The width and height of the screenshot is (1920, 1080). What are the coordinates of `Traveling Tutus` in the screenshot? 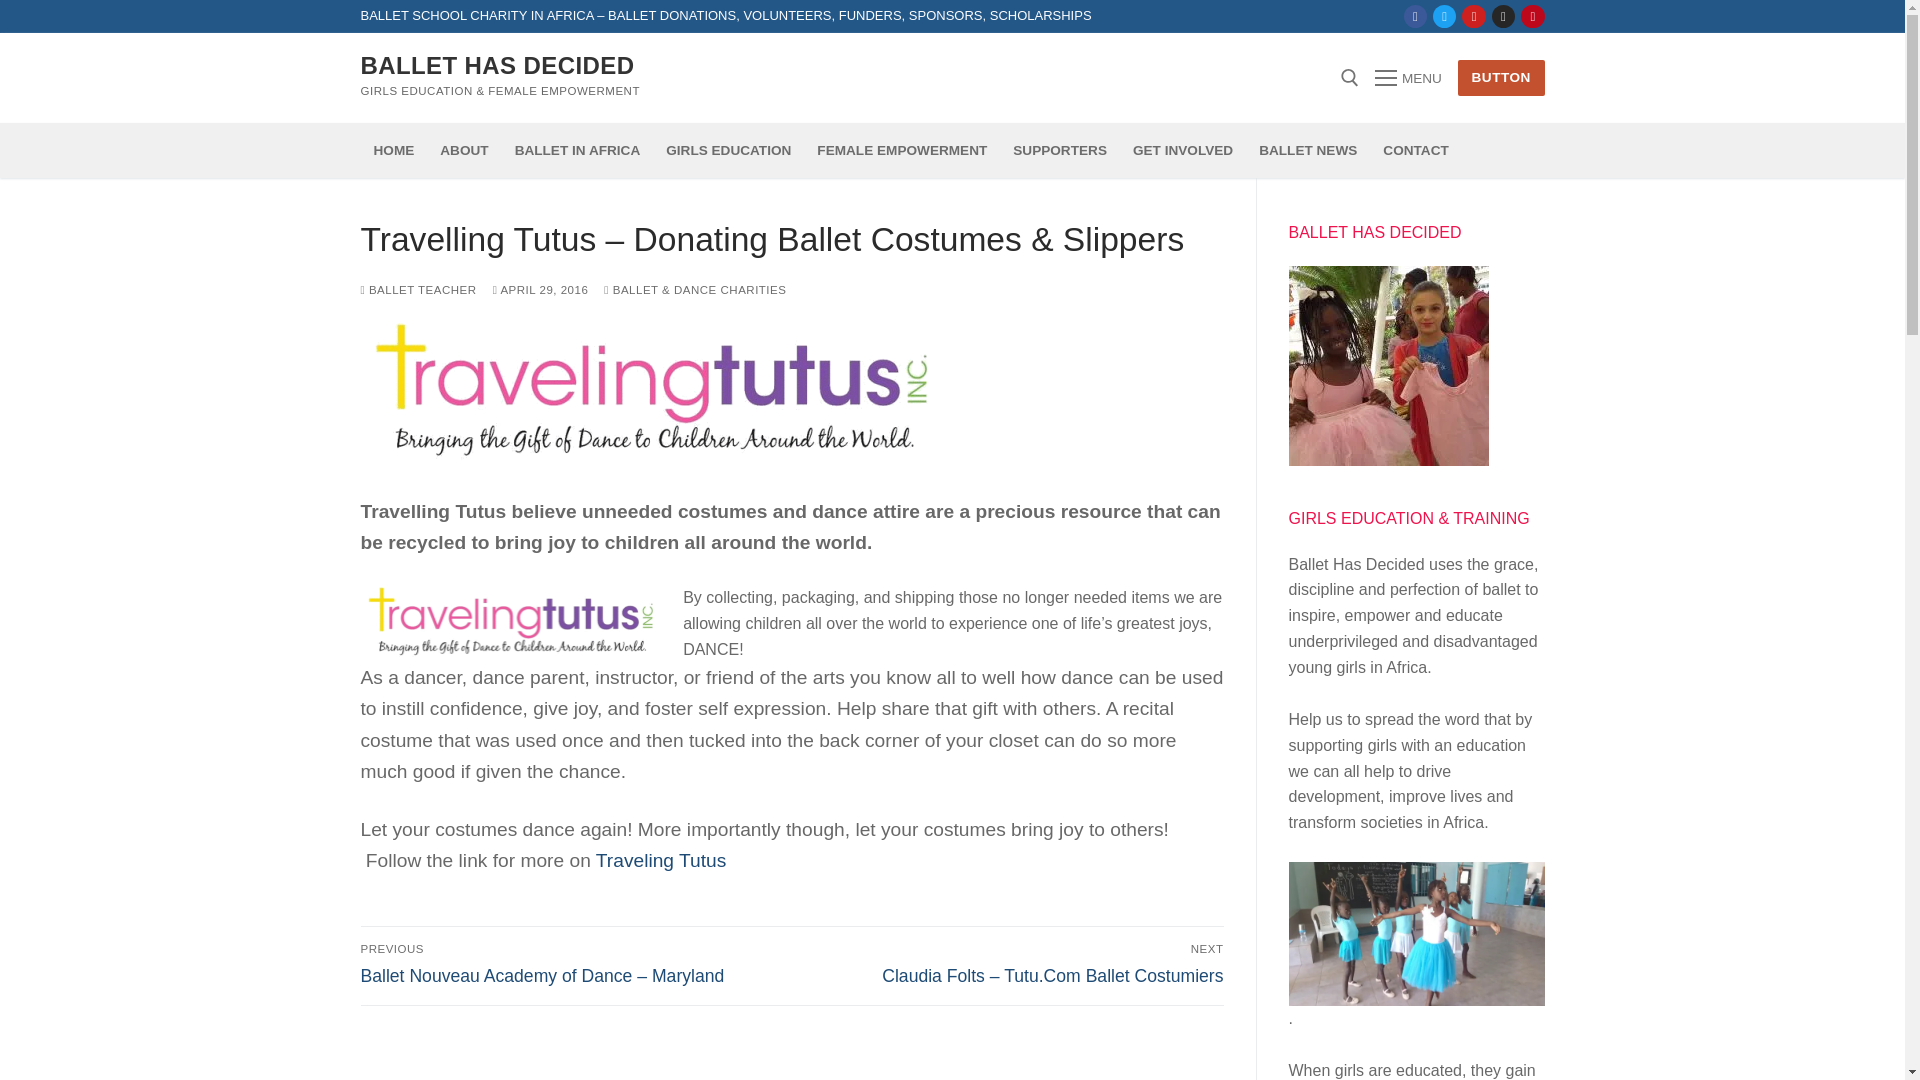 It's located at (660, 860).